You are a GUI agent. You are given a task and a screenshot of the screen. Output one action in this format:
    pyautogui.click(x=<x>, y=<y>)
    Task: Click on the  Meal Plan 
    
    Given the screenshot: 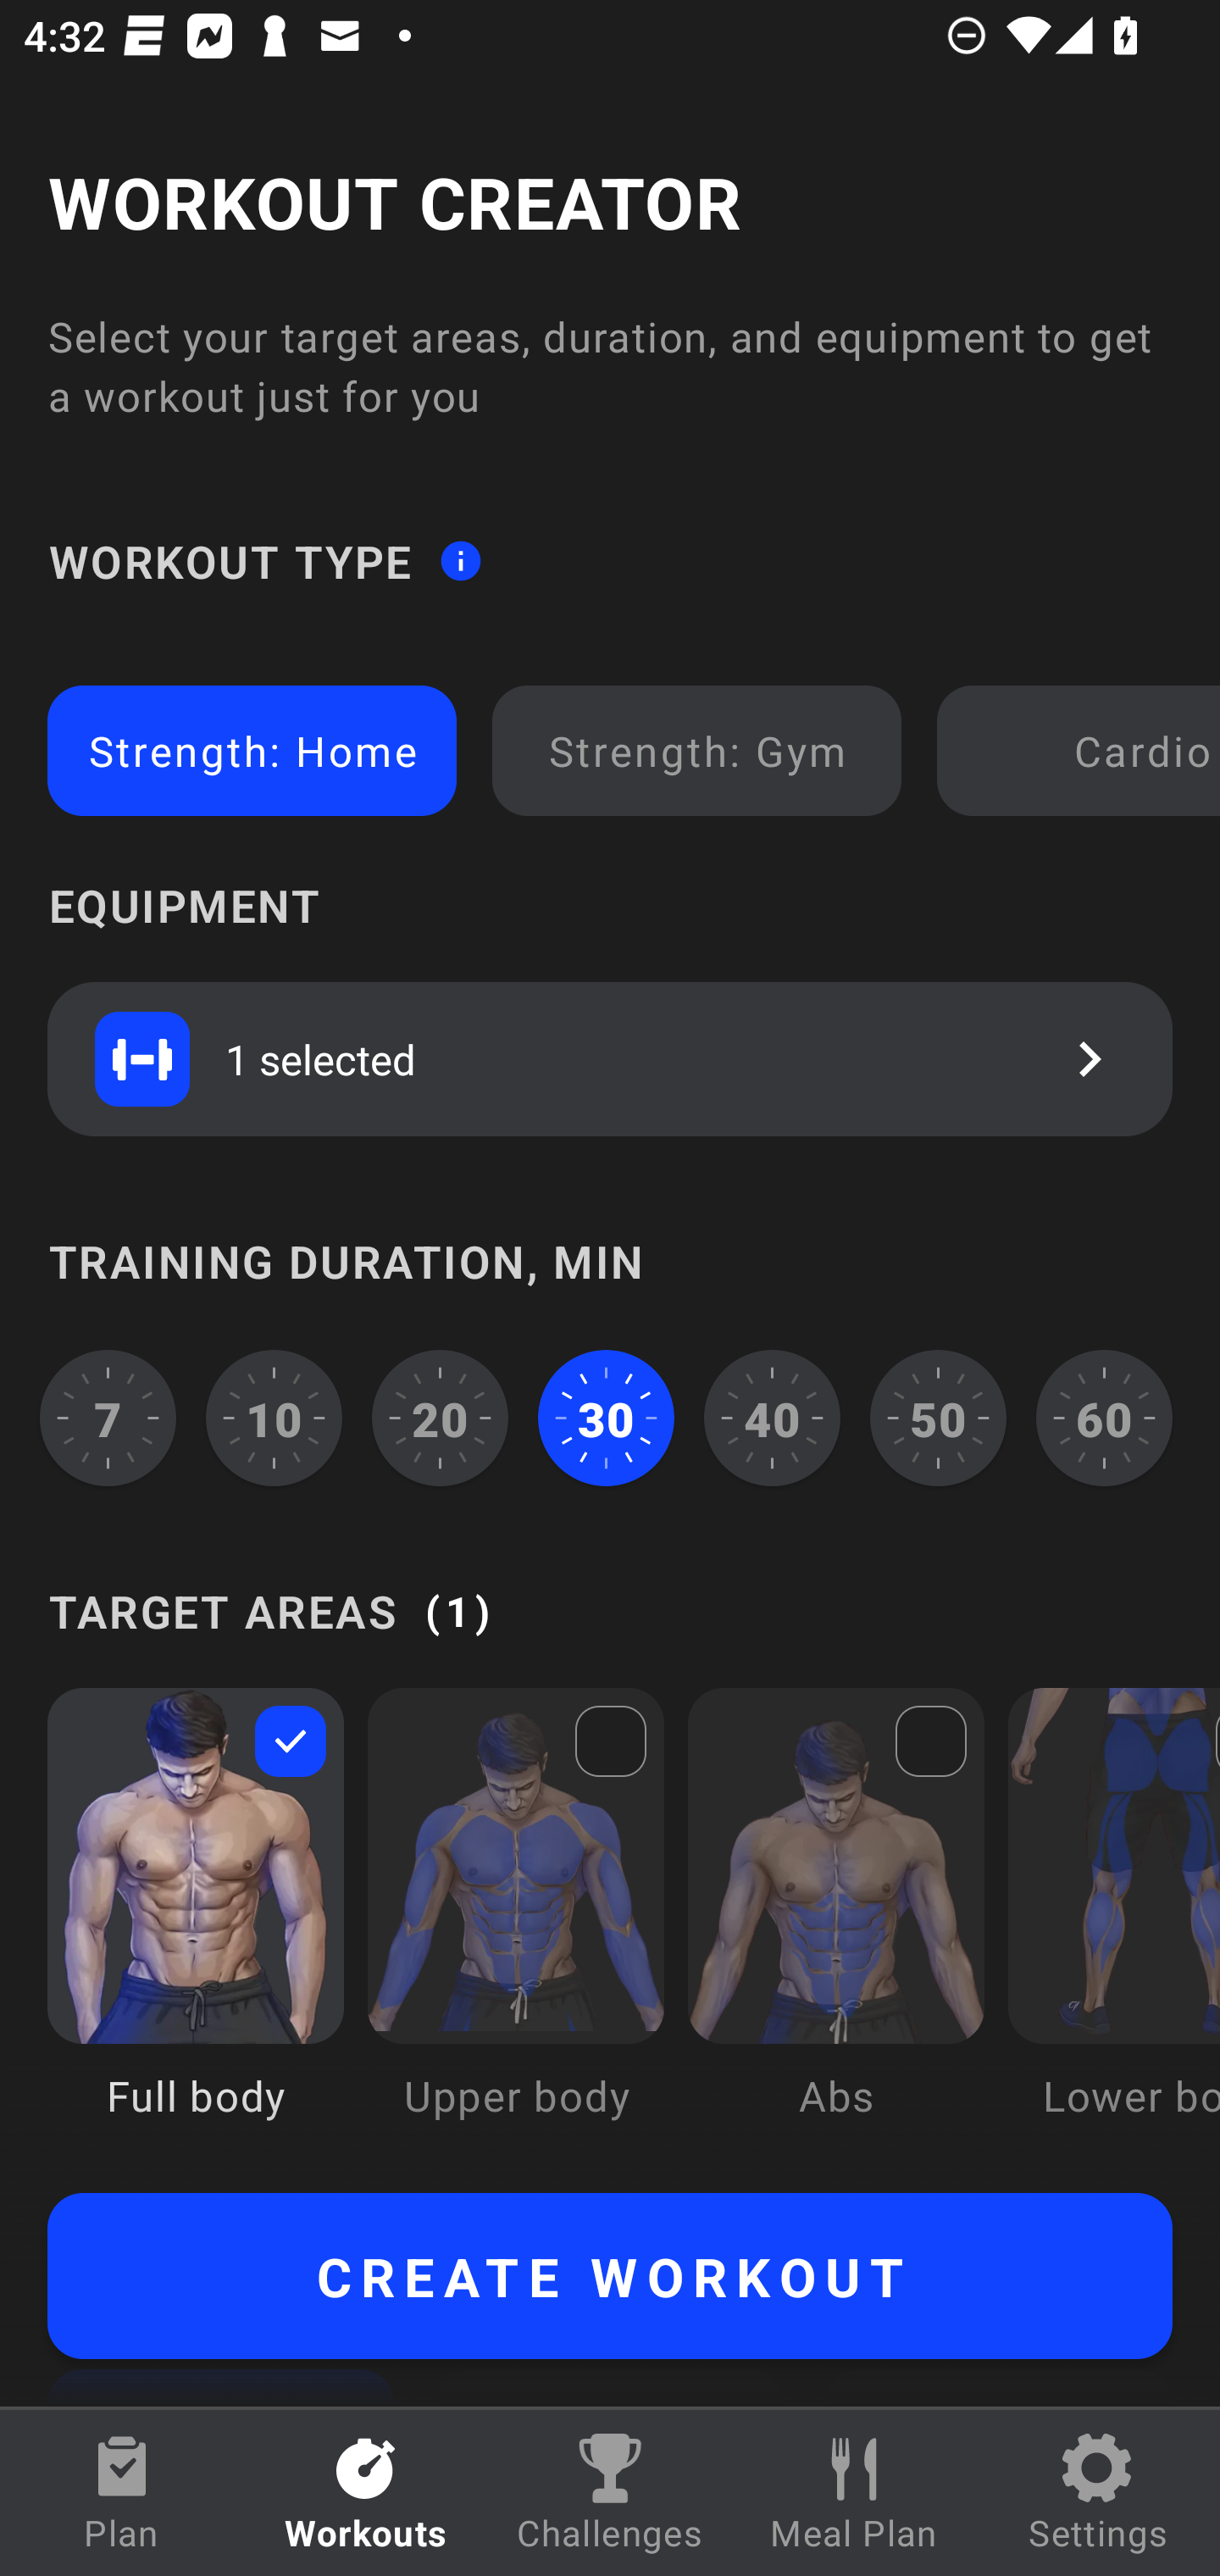 What is the action you would take?
    pyautogui.click(x=854, y=2493)
    